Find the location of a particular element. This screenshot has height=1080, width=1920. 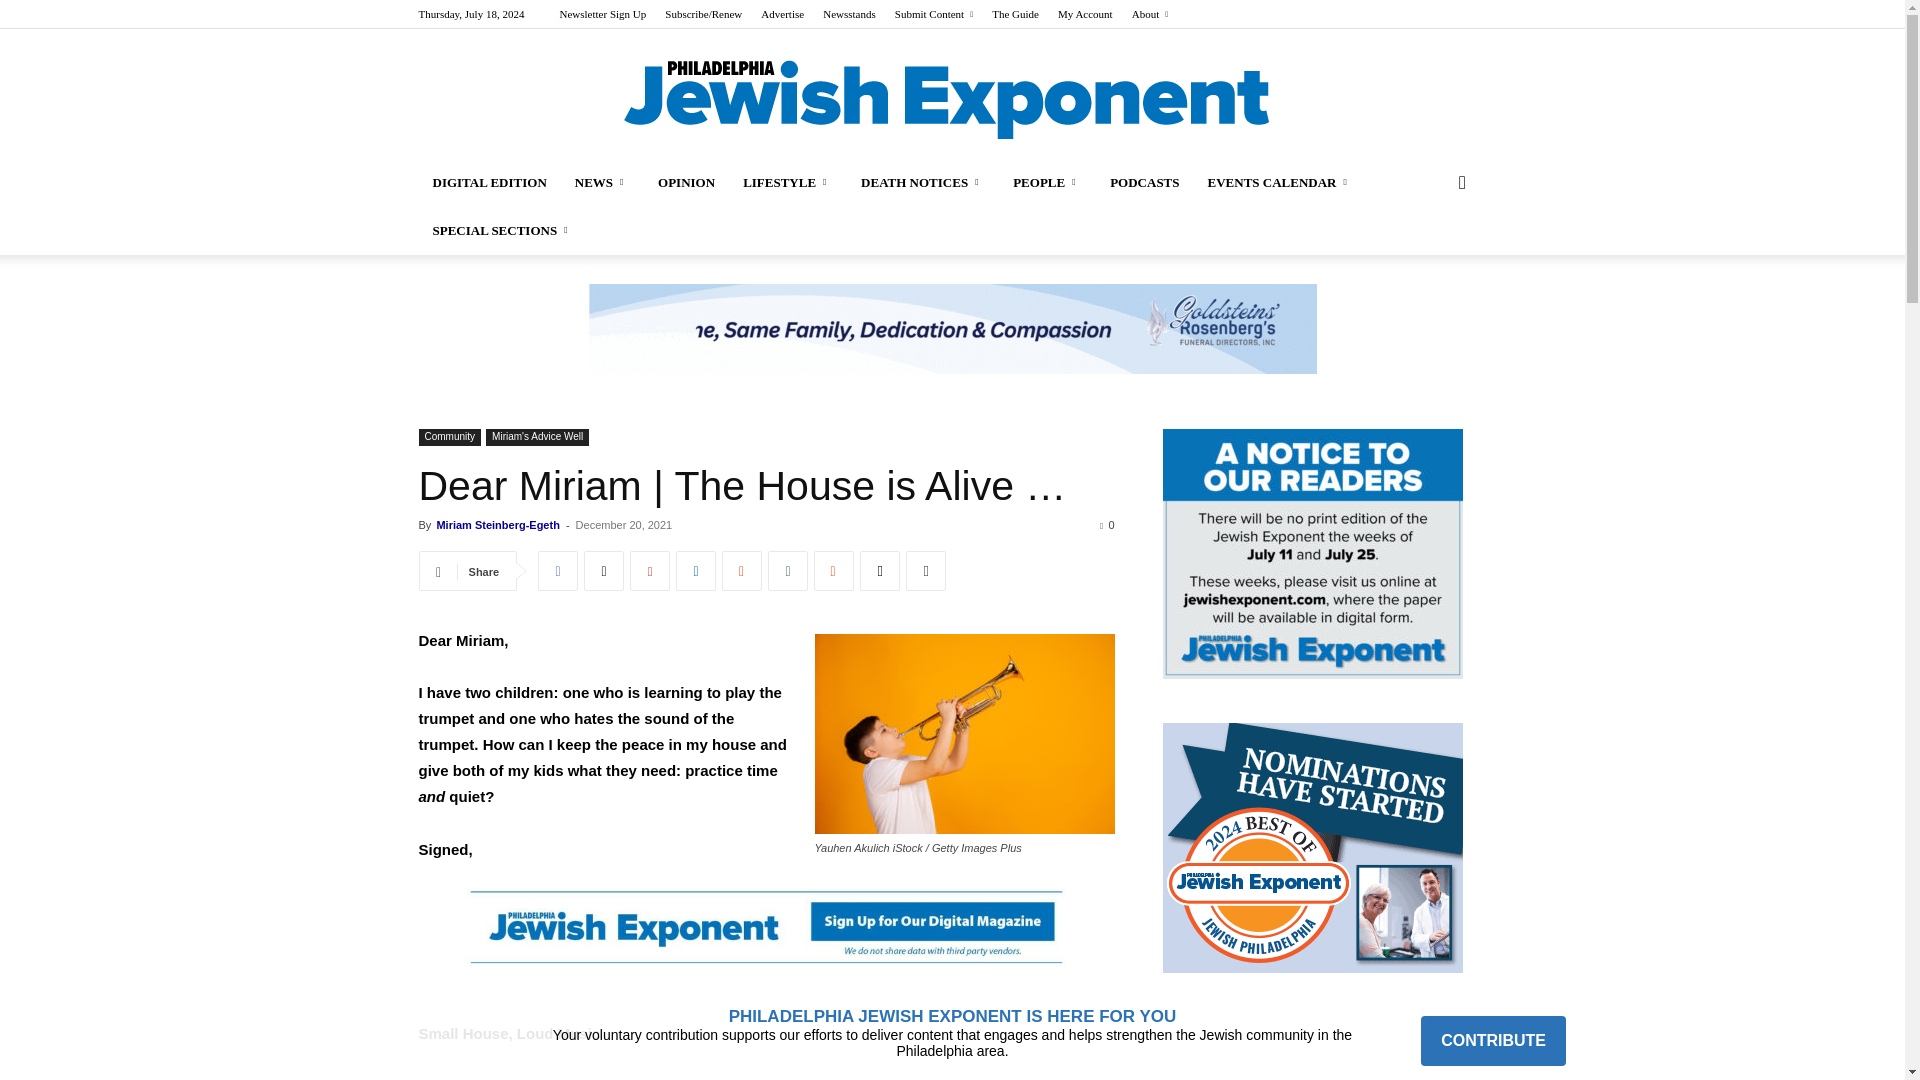

ReddIt is located at coordinates (742, 570).